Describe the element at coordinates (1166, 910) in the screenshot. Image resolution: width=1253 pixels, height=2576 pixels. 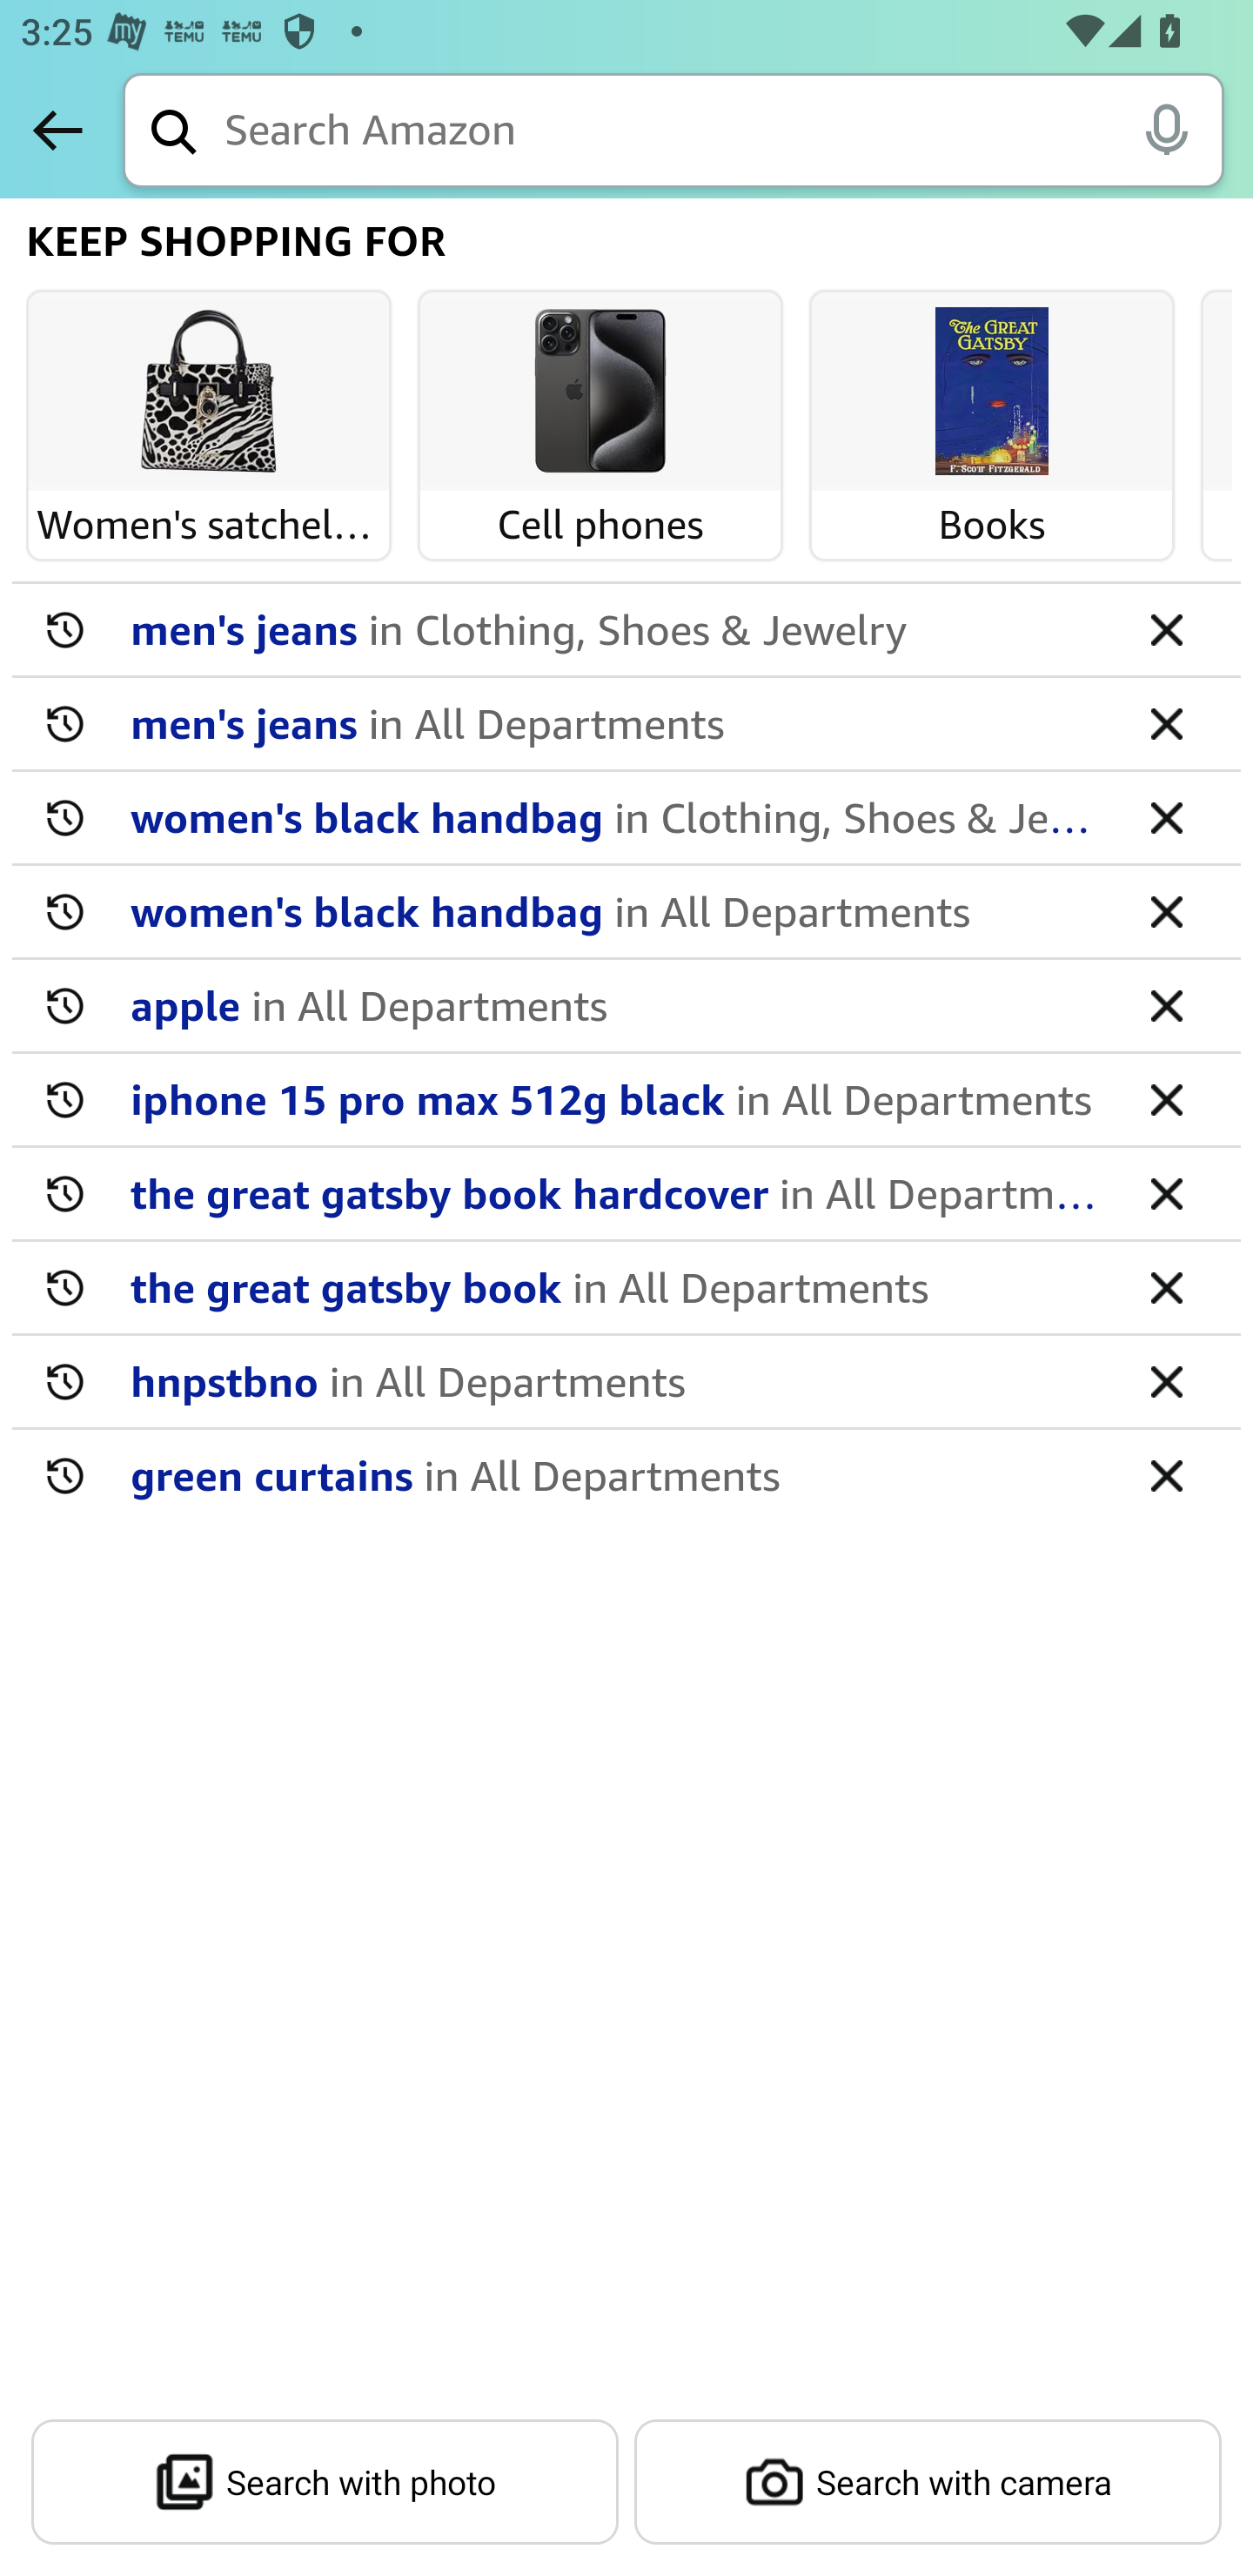
I see `delete` at that location.